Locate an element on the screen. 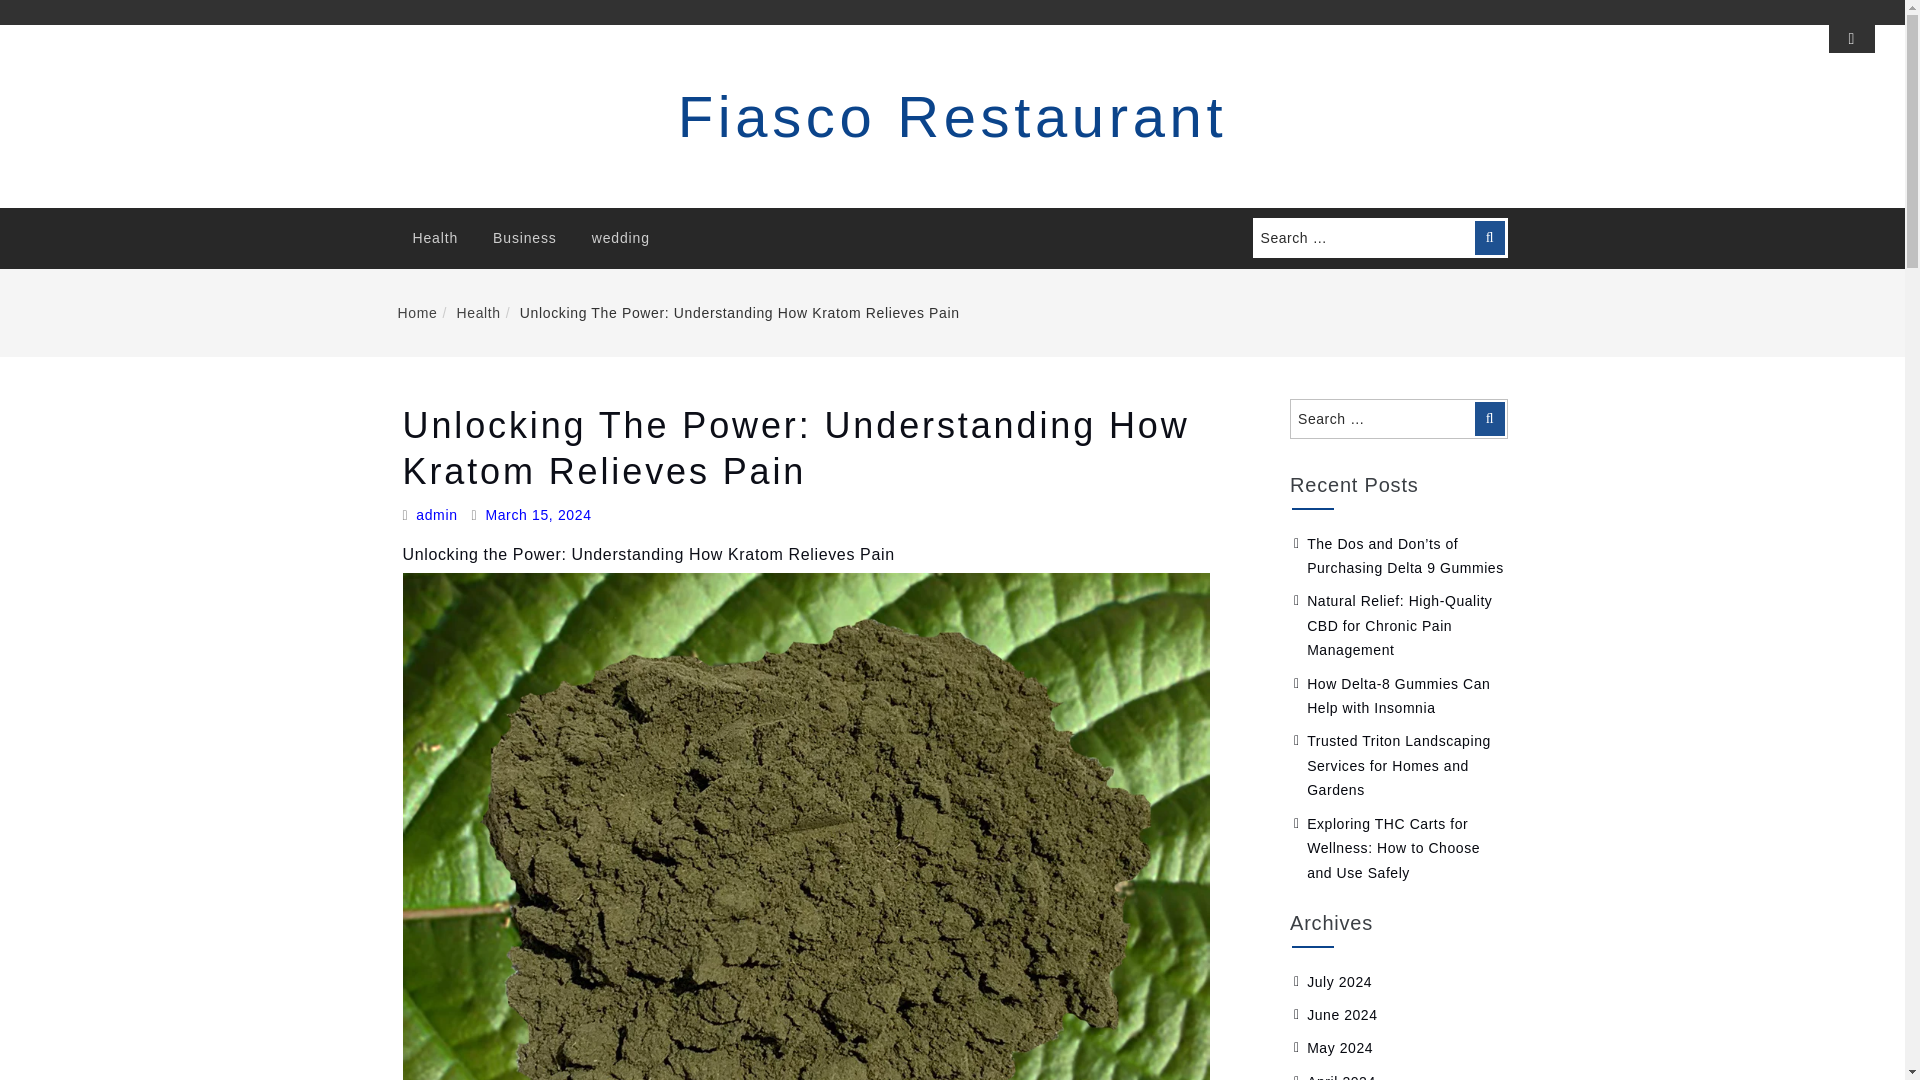 This screenshot has height=1080, width=1920. Health is located at coordinates (436, 238).